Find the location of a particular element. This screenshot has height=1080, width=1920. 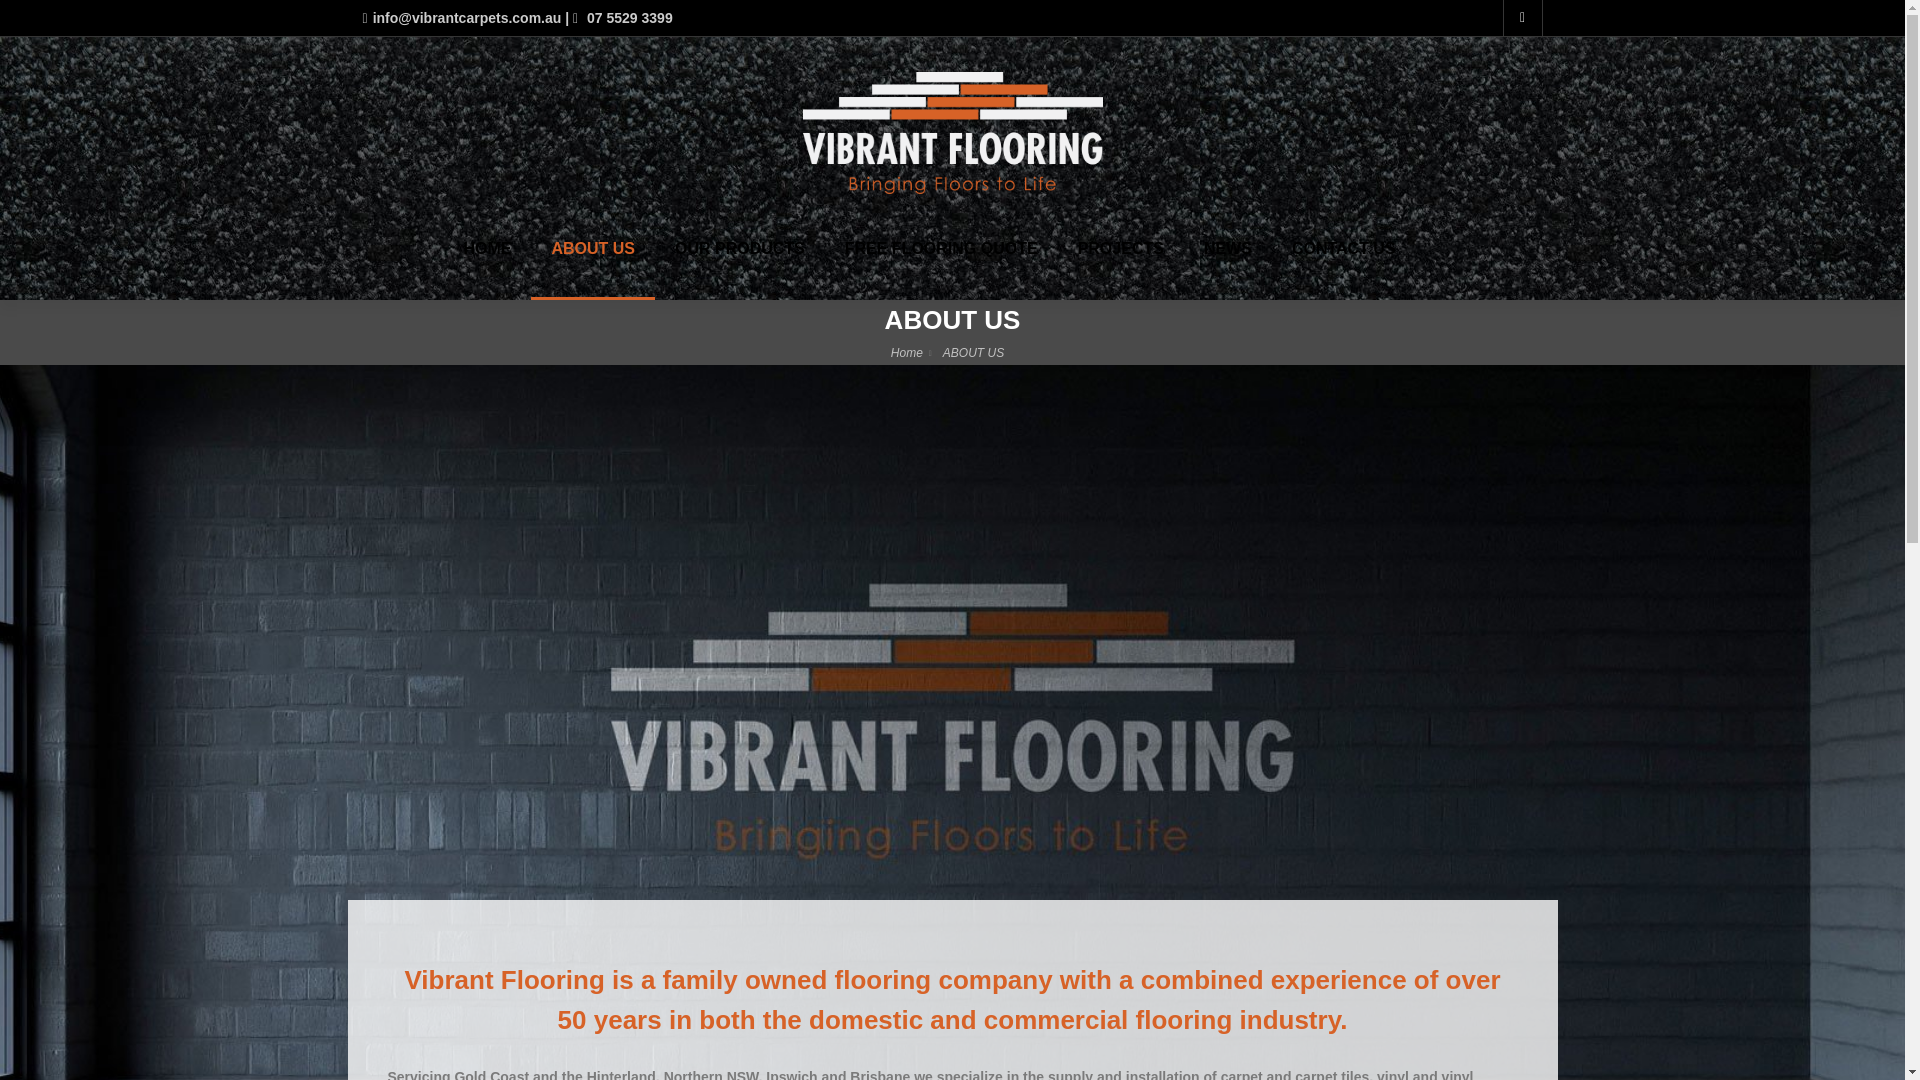

PROJECTS is located at coordinates (1120, 269).